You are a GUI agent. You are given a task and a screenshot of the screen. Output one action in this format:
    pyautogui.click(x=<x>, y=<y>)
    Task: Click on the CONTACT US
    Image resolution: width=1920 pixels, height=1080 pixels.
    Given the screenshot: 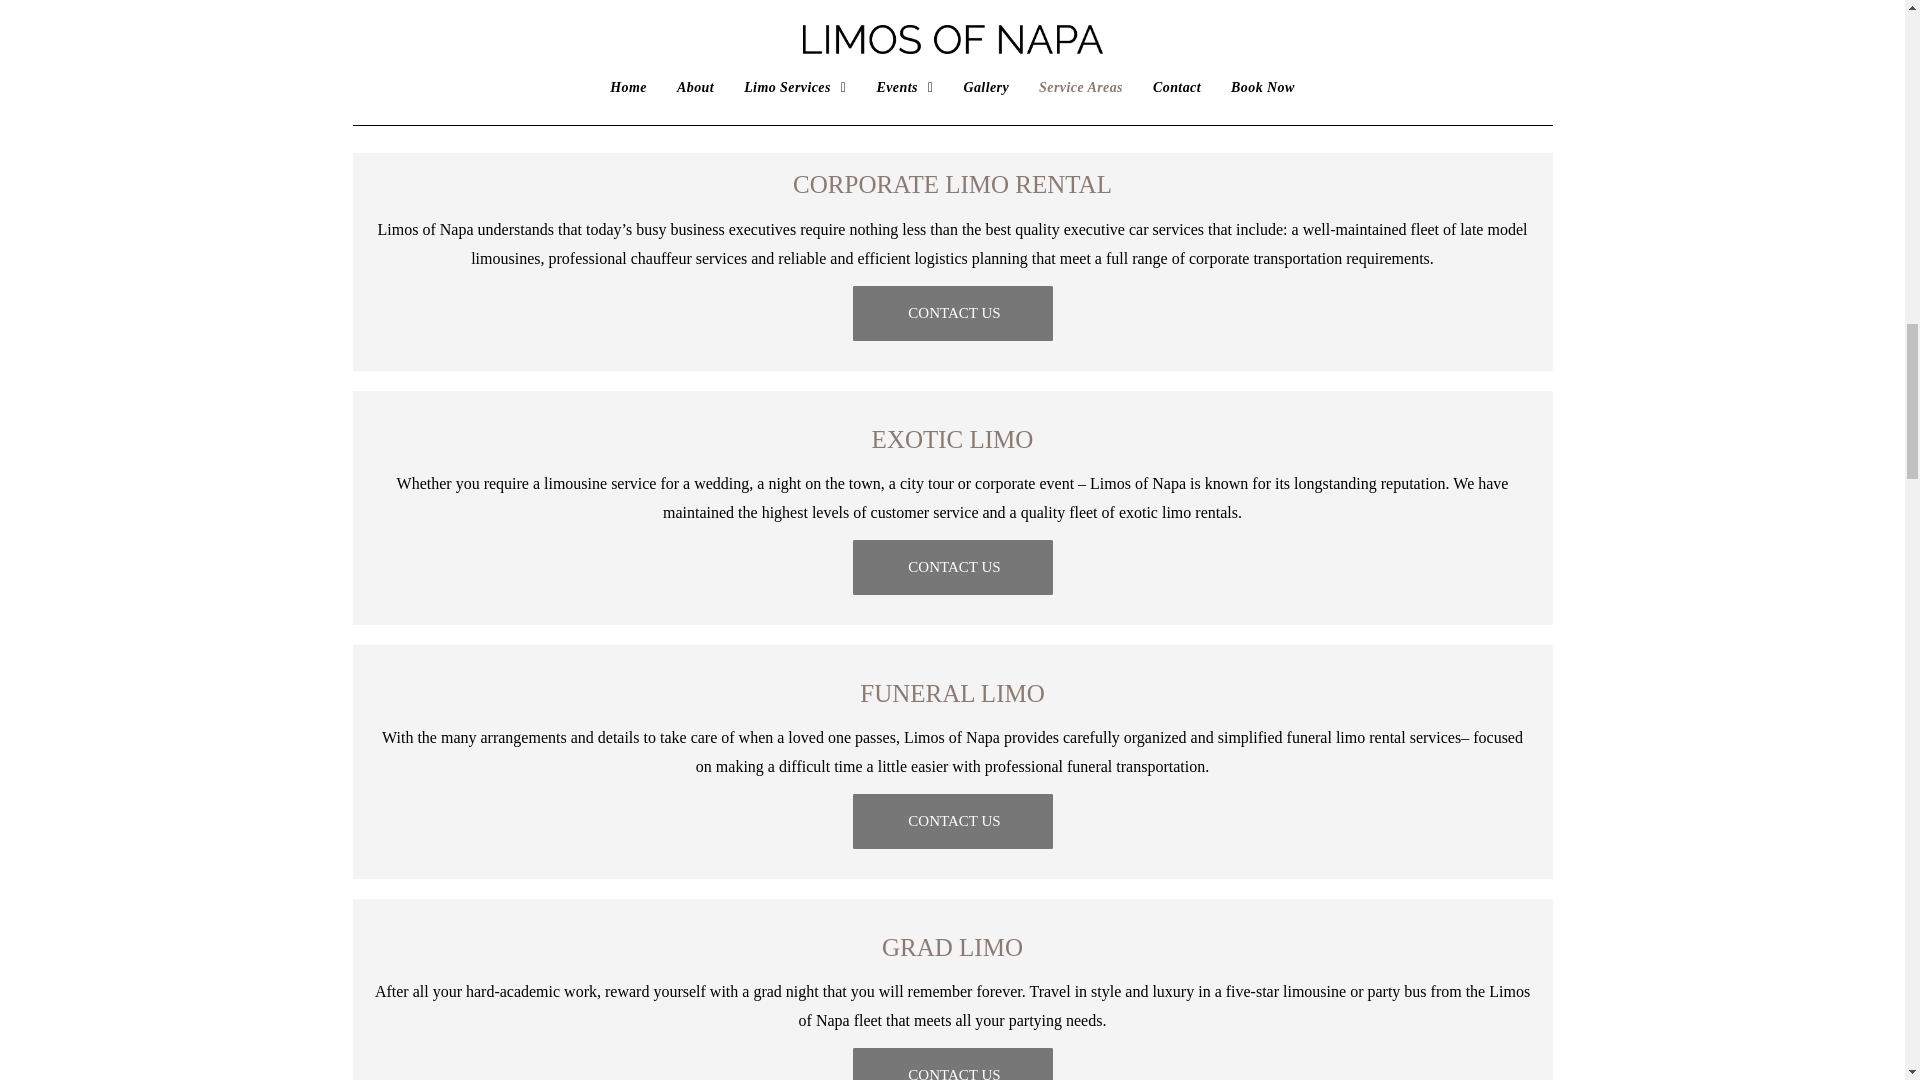 What is the action you would take?
    pyautogui.click(x=952, y=1064)
    